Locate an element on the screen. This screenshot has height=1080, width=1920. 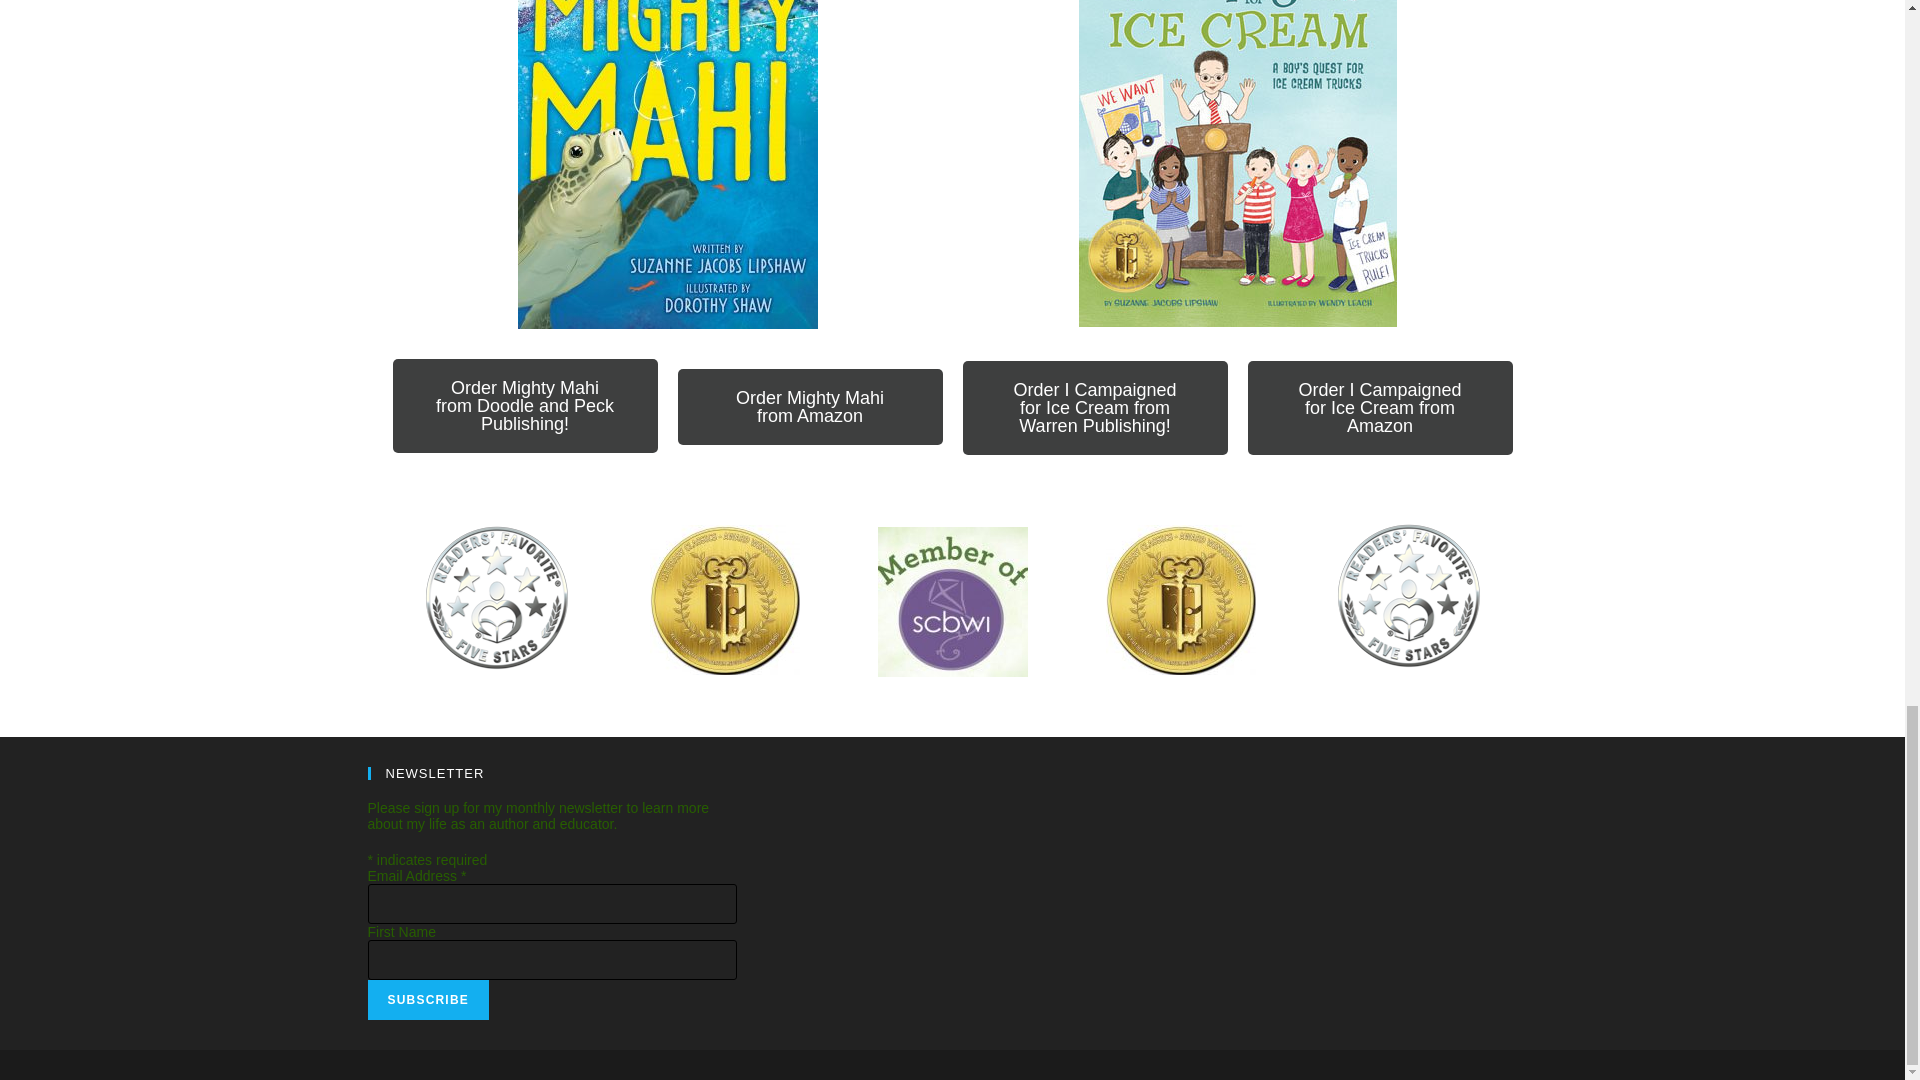
Order Mighty Mahi from Amazon is located at coordinates (810, 406).